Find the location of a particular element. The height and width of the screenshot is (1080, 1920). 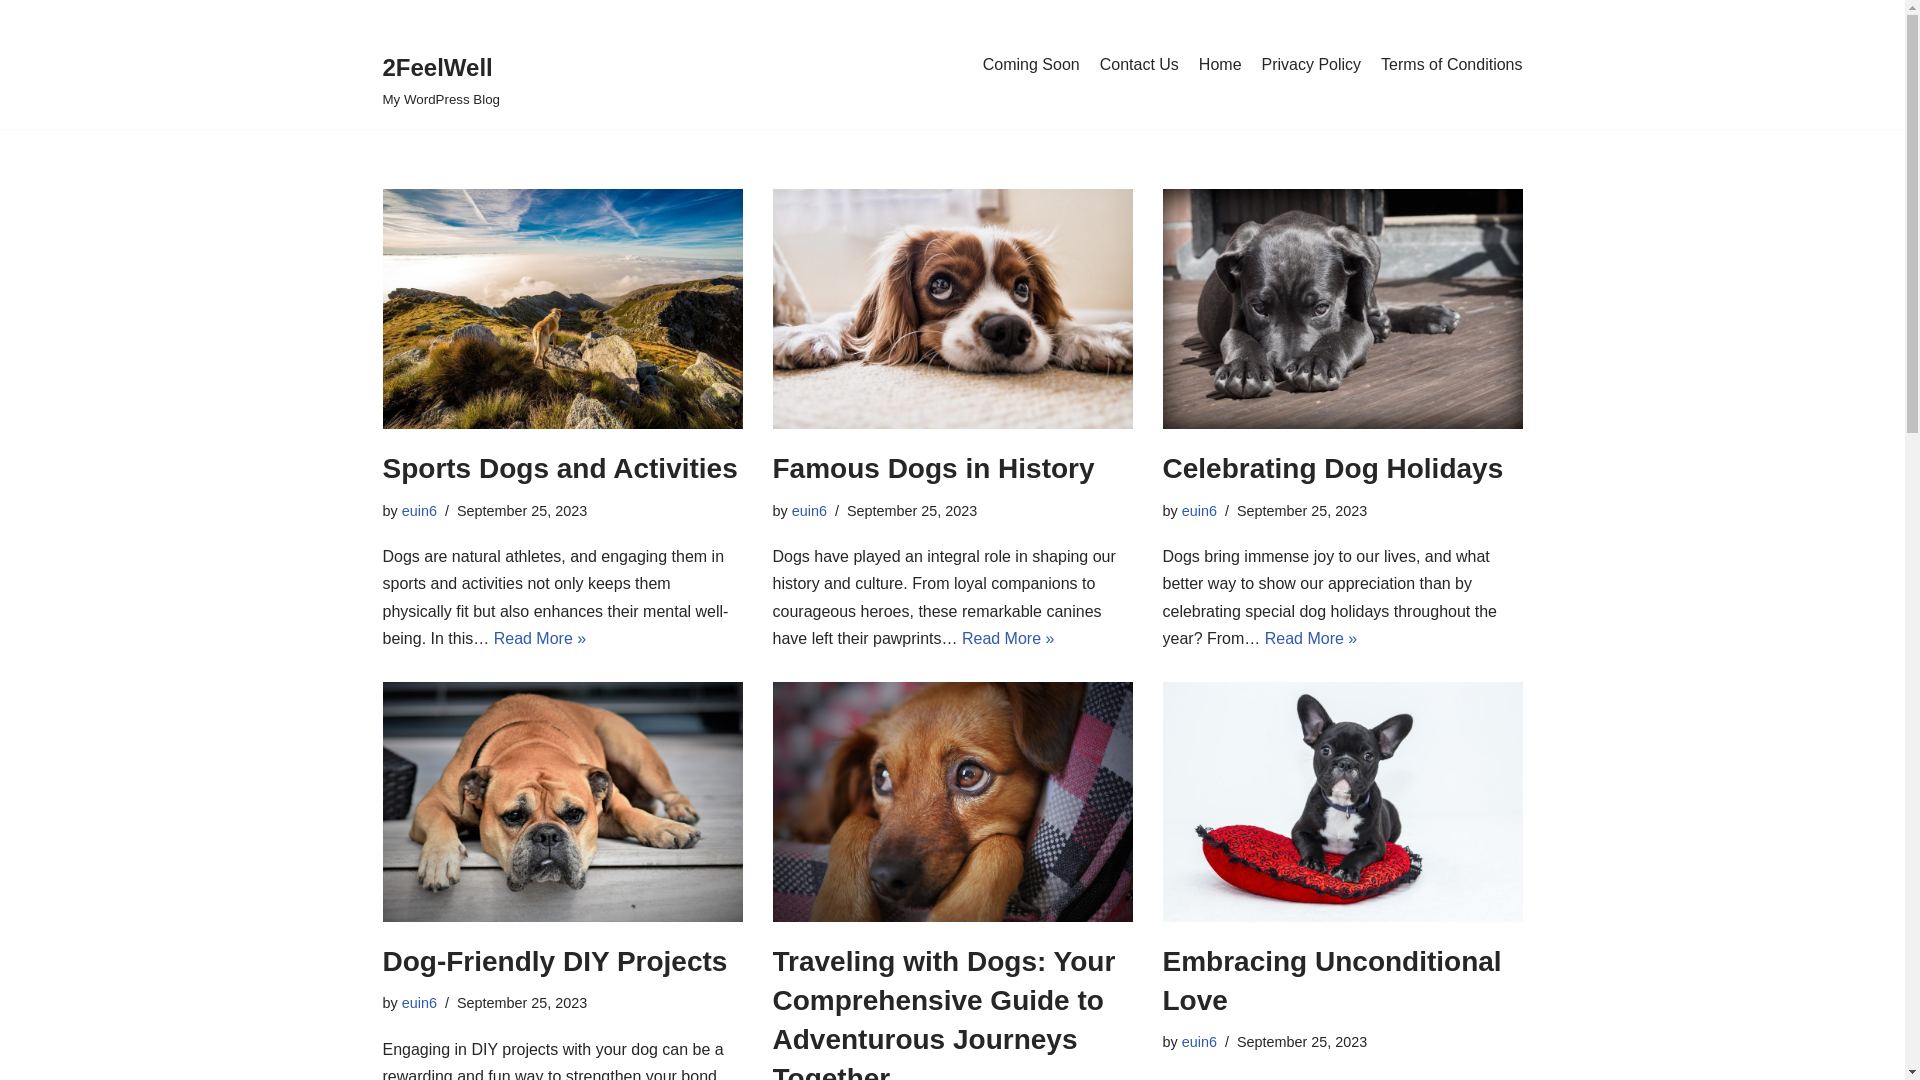

Dog-Friendly DIY Projects is located at coordinates (562, 802).